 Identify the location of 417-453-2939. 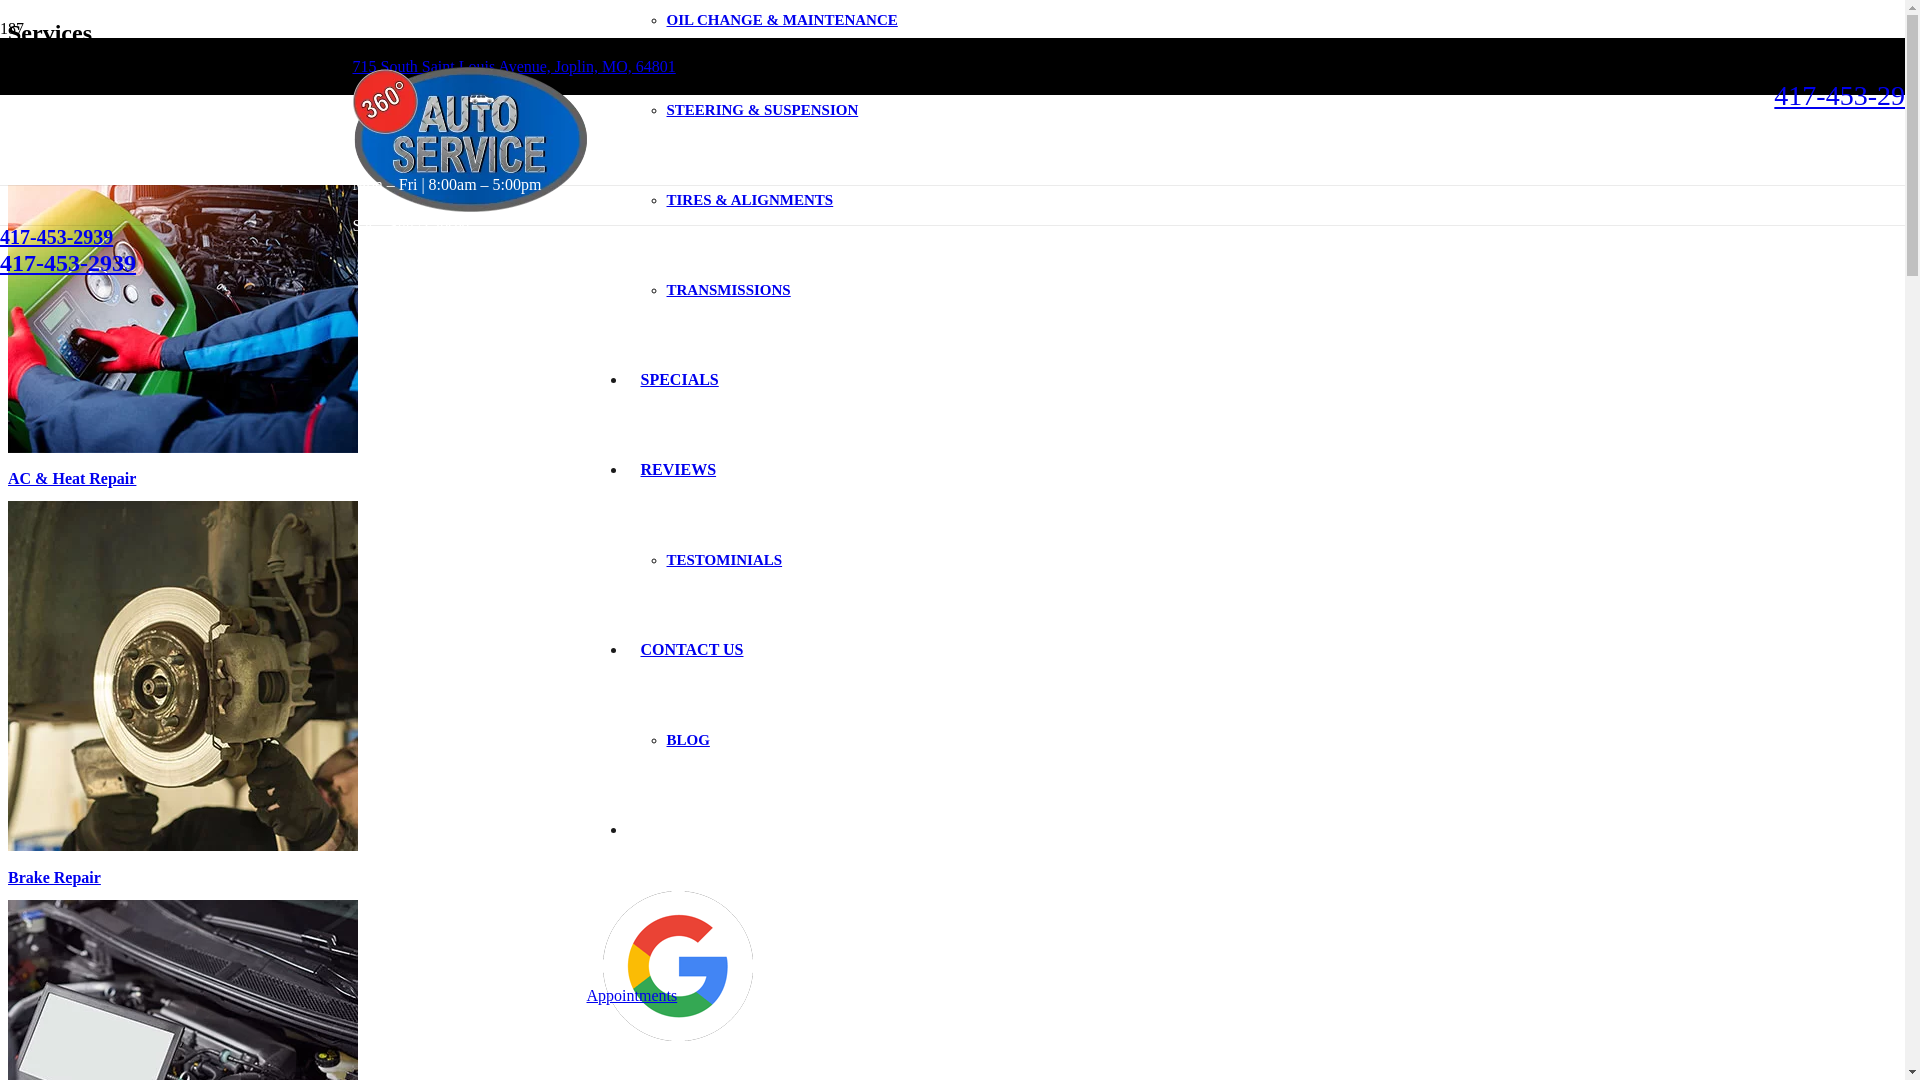
(56, 237).